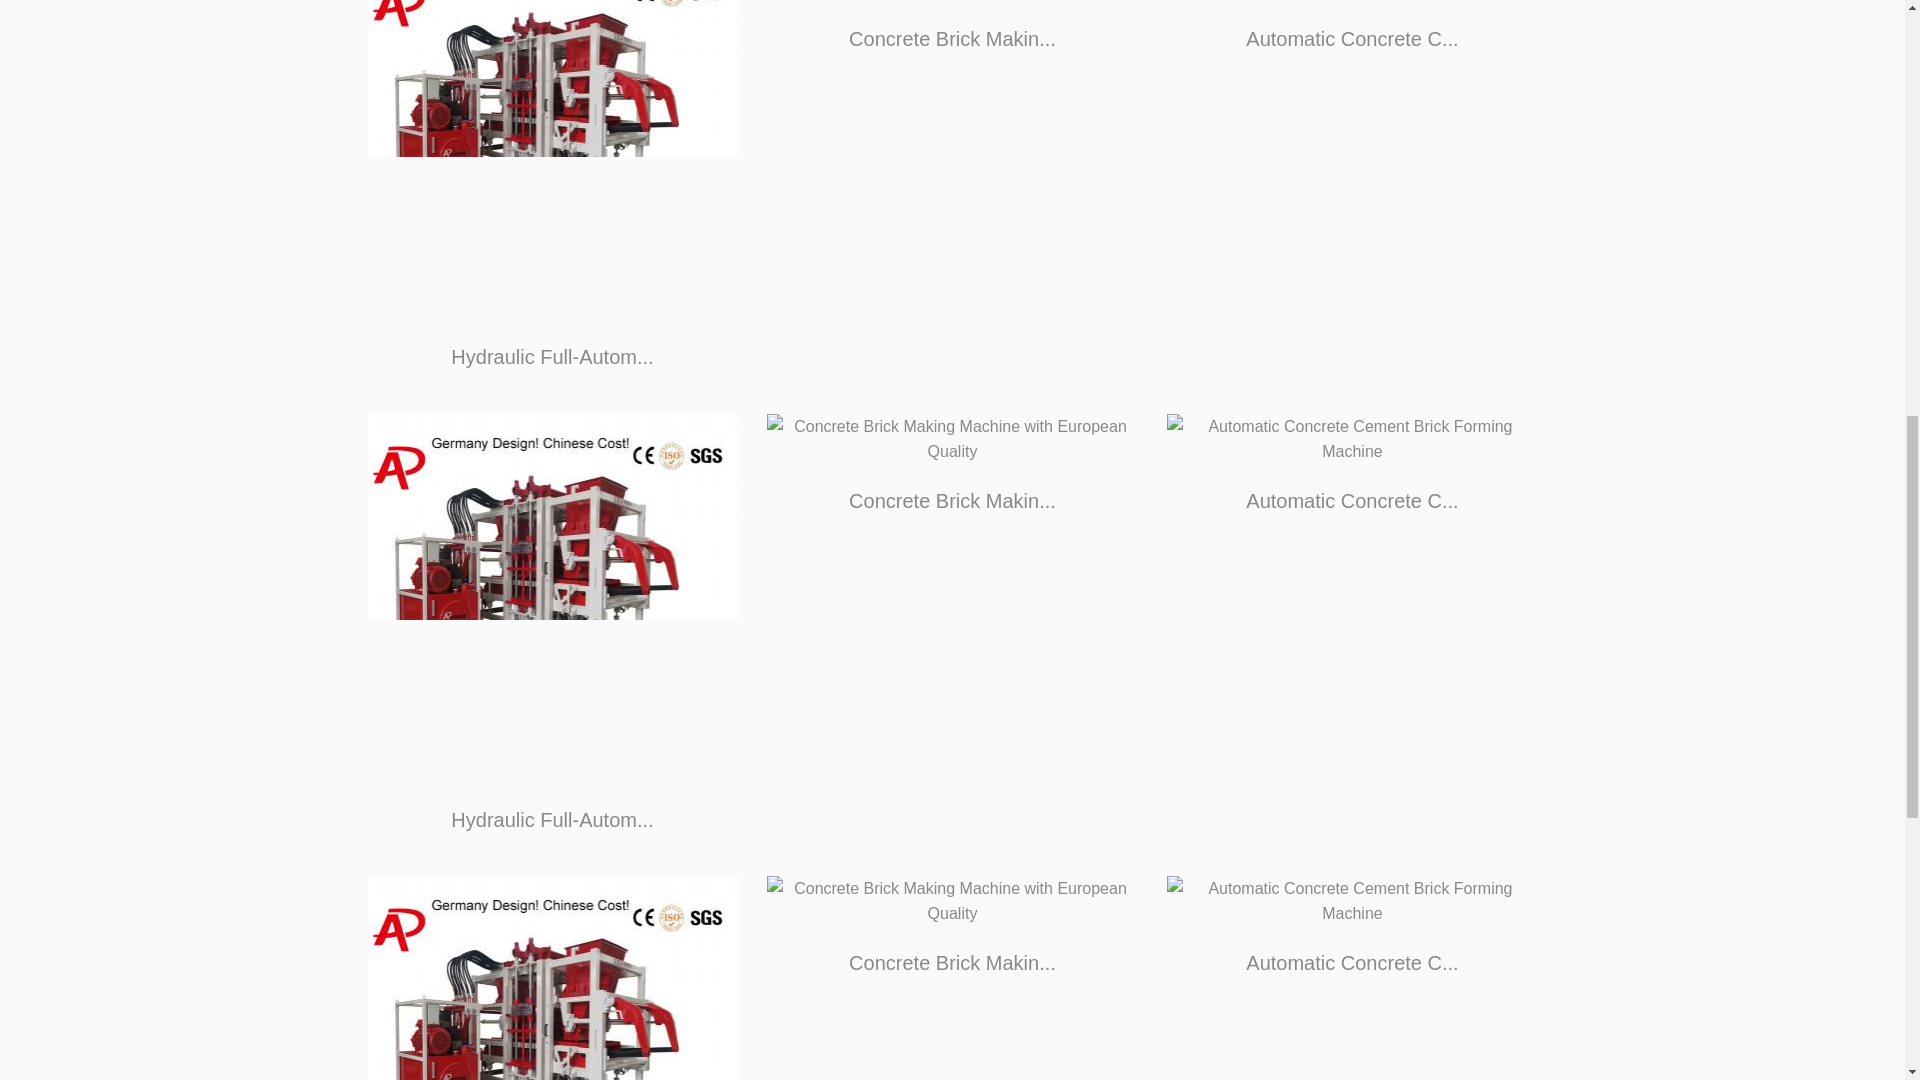  What do you see at coordinates (952, 500) in the screenshot?
I see `Concrete Brick Makin...` at bounding box center [952, 500].